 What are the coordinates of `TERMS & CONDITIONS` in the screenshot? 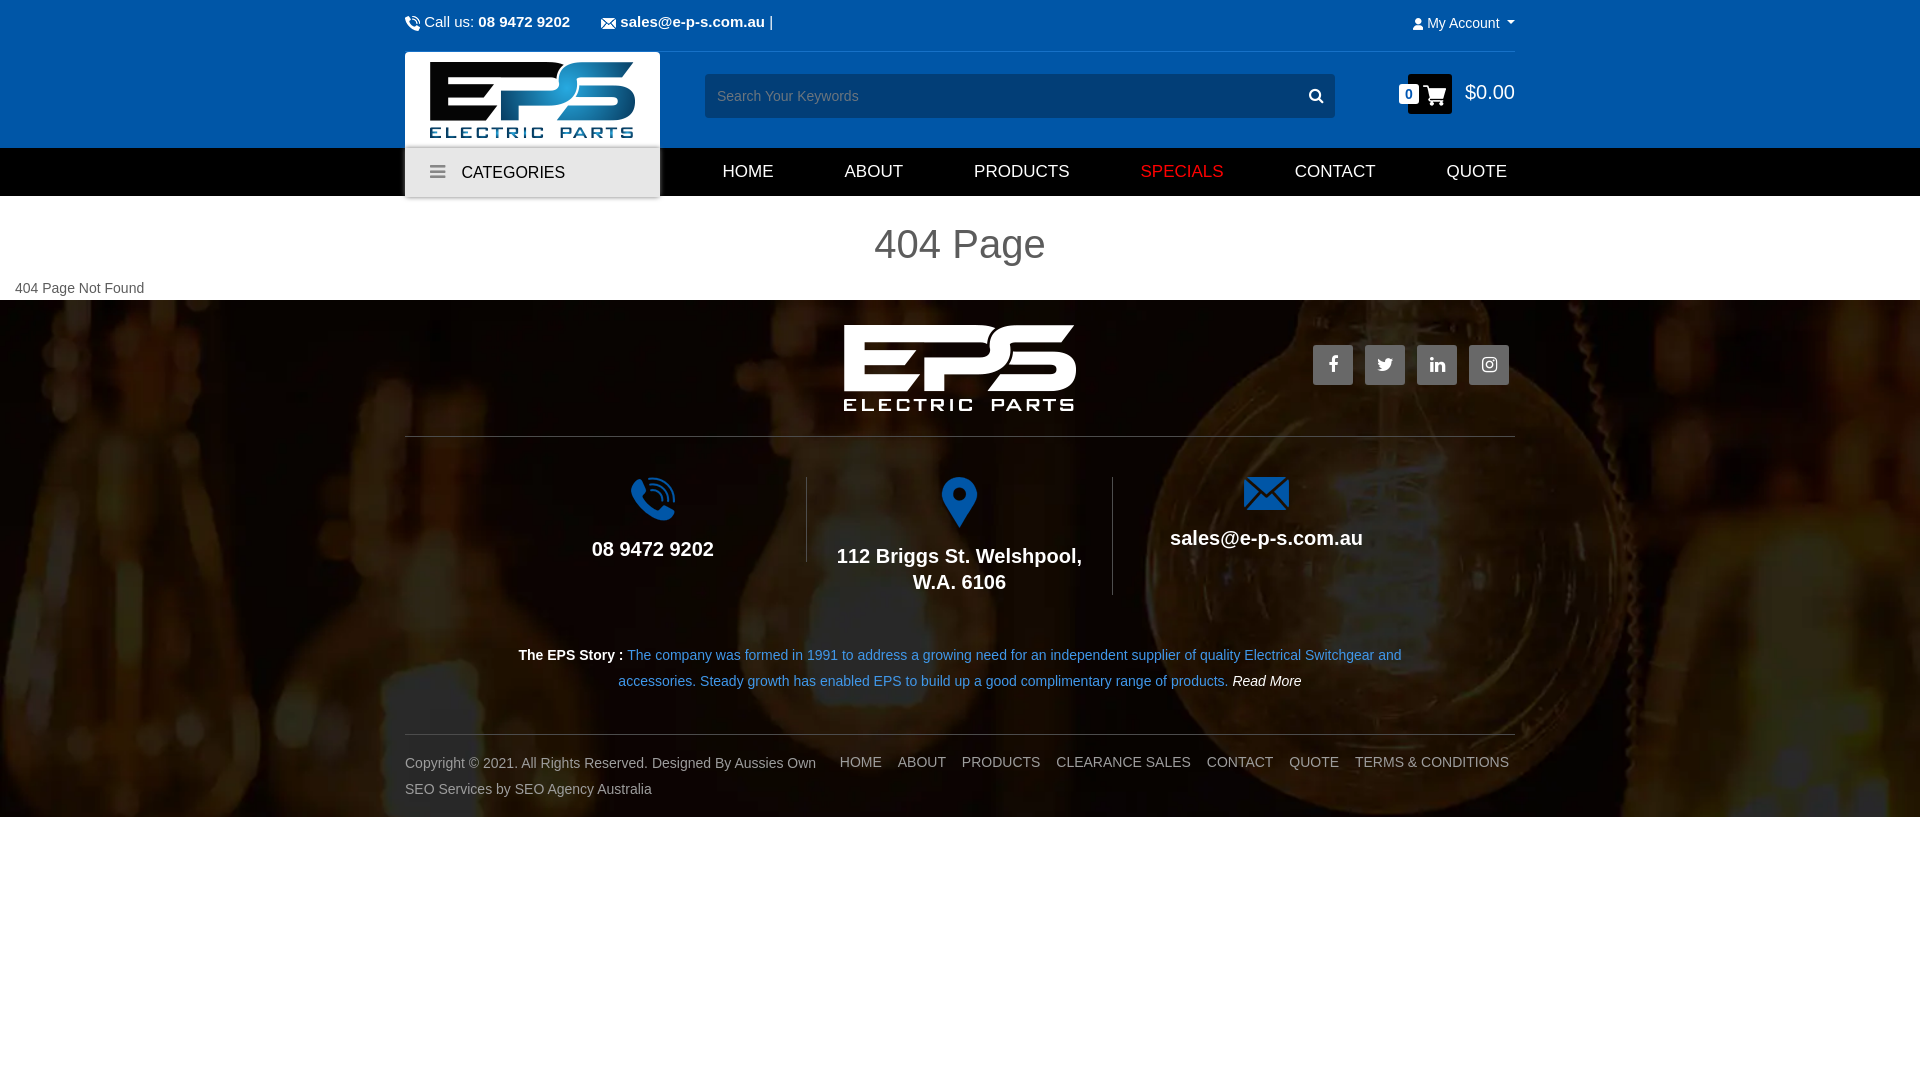 It's located at (1432, 762).